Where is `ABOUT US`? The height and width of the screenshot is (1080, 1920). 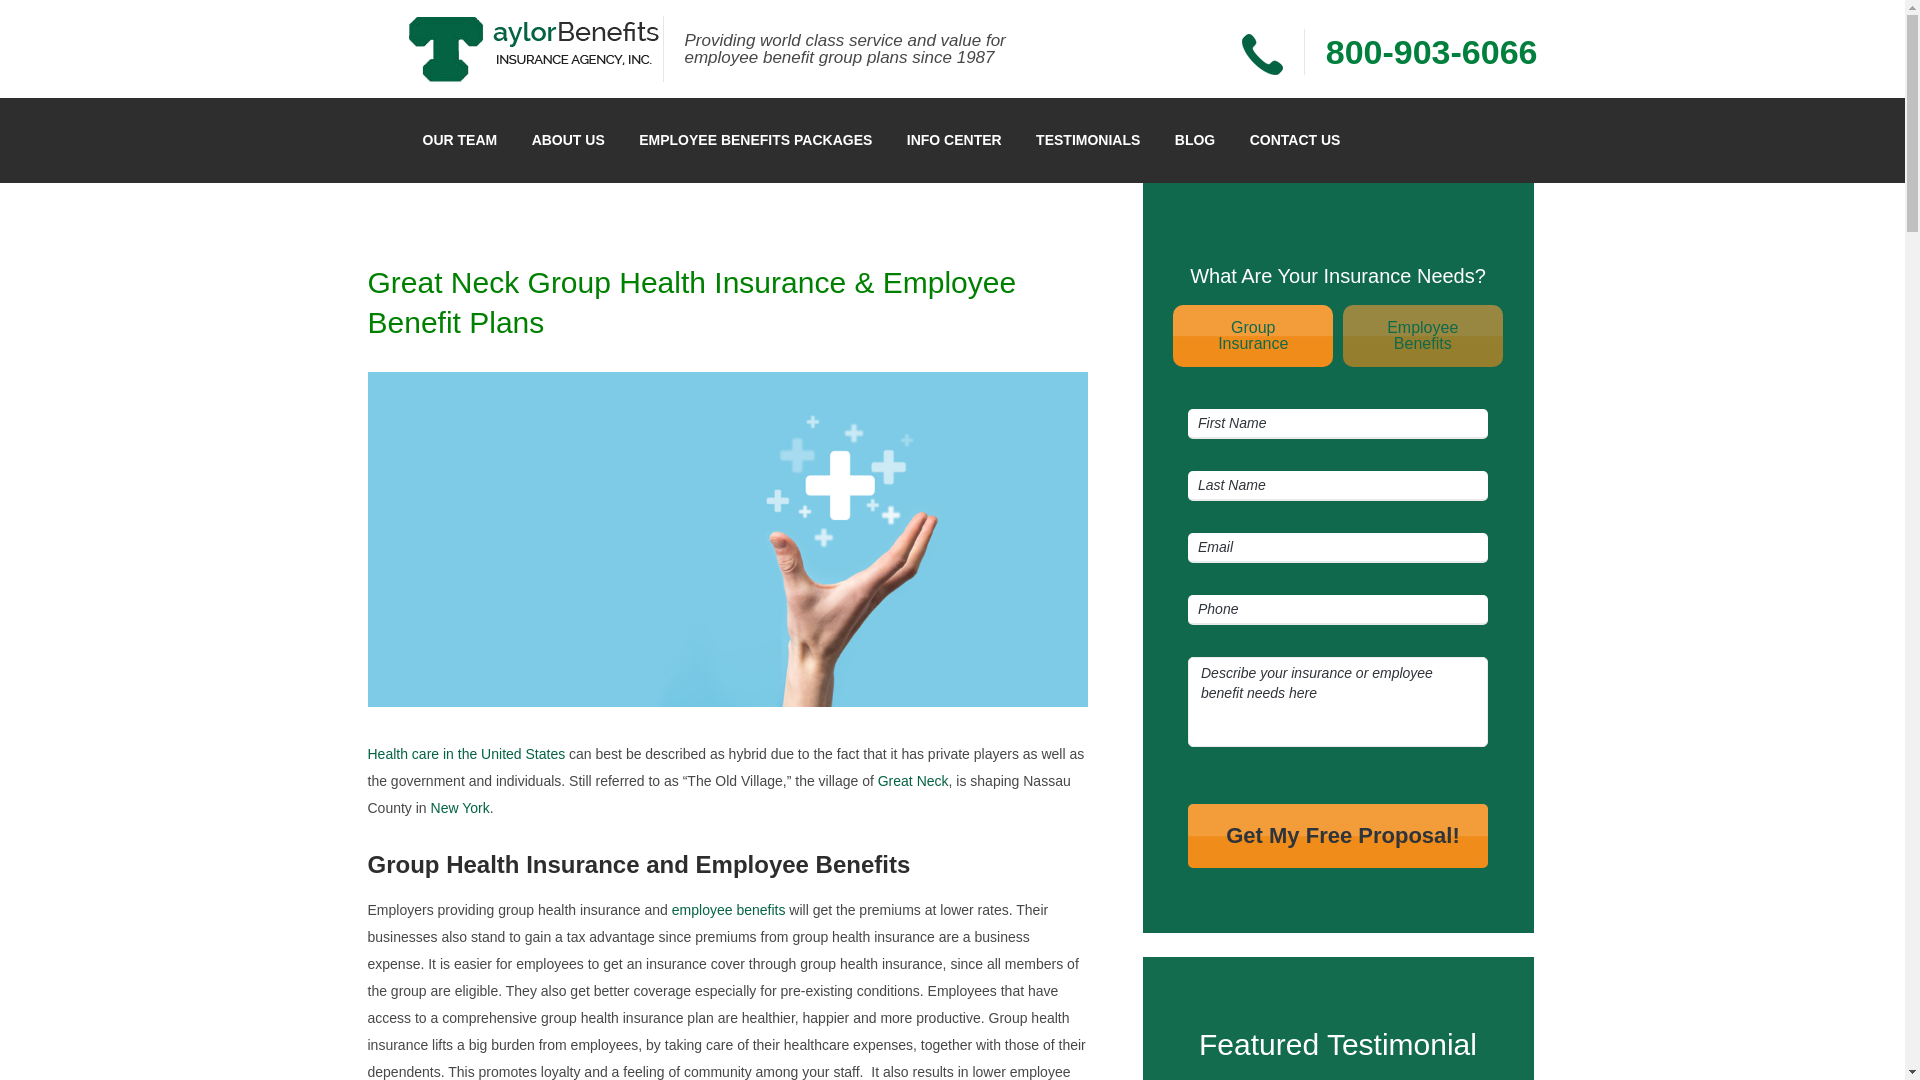 ABOUT US is located at coordinates (1338, 835).